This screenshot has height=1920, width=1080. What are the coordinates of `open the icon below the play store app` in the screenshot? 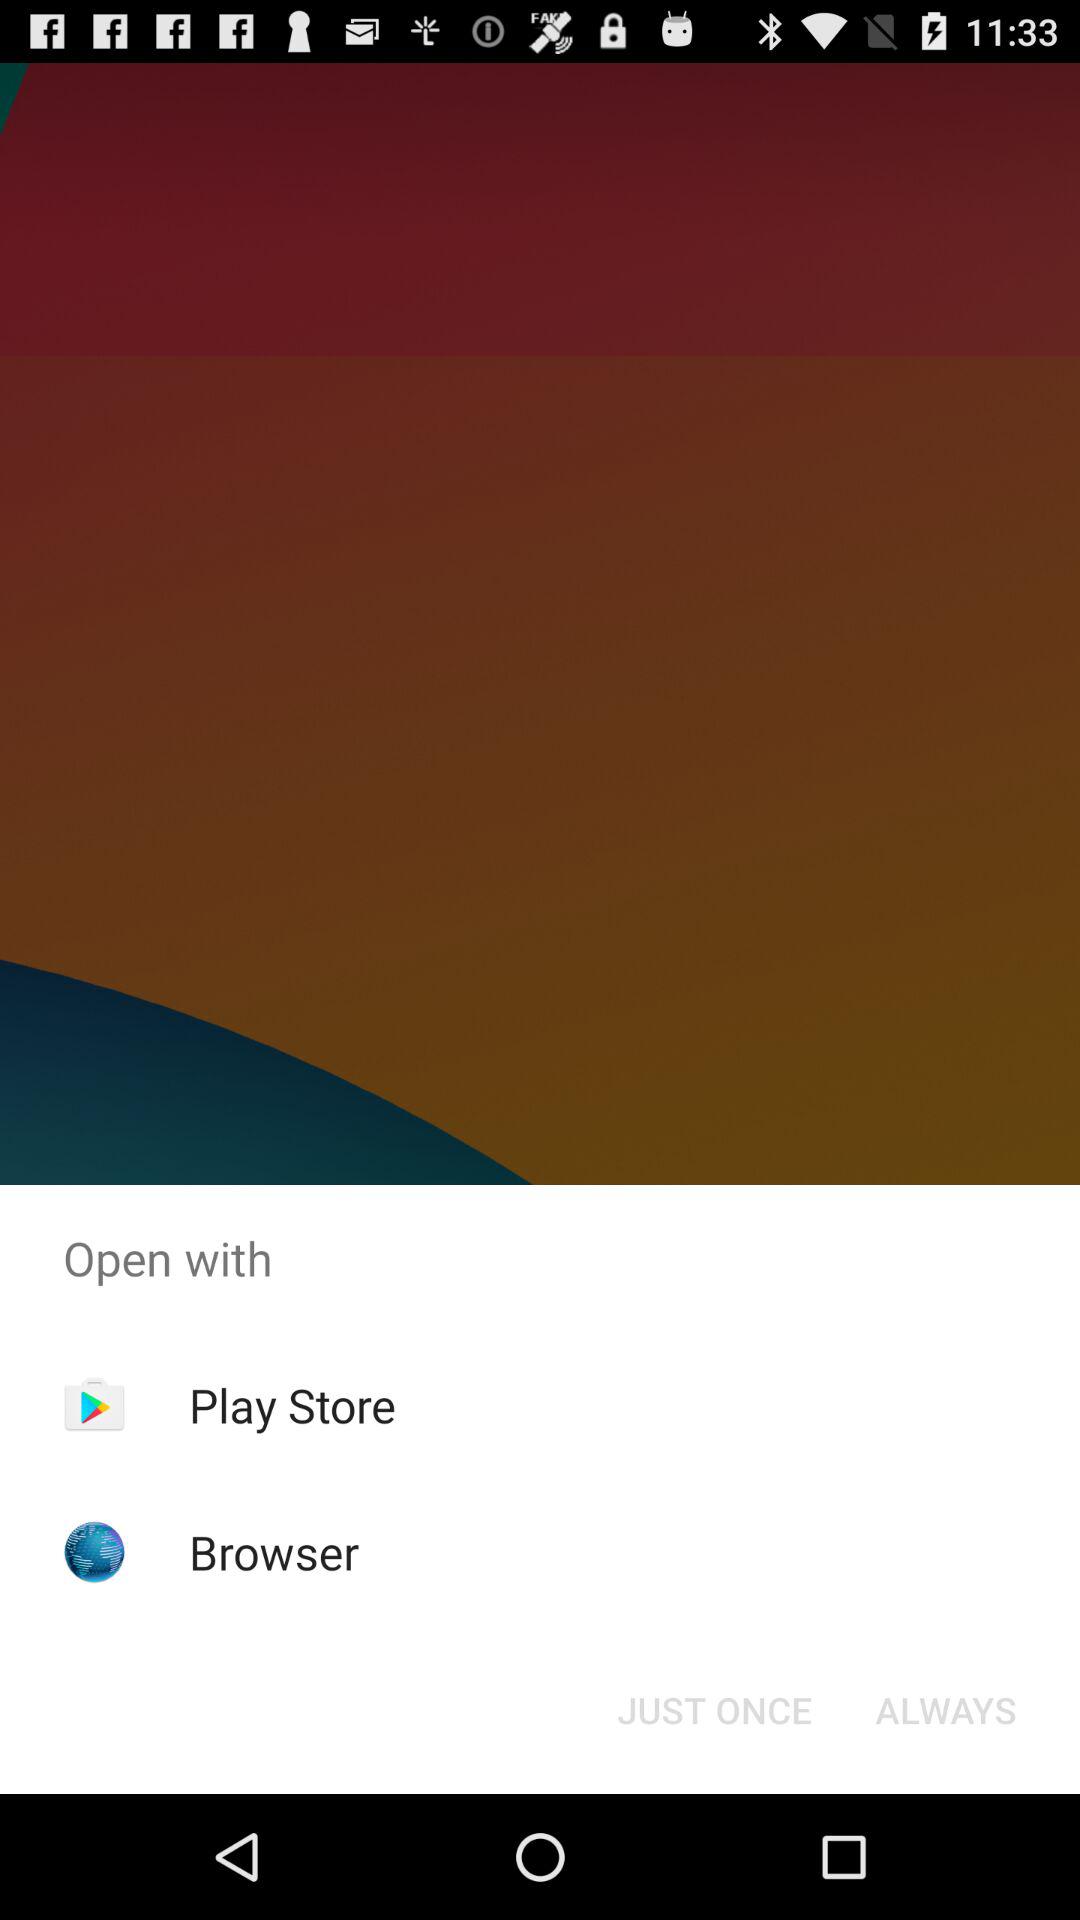 It's located at (274, 1552).